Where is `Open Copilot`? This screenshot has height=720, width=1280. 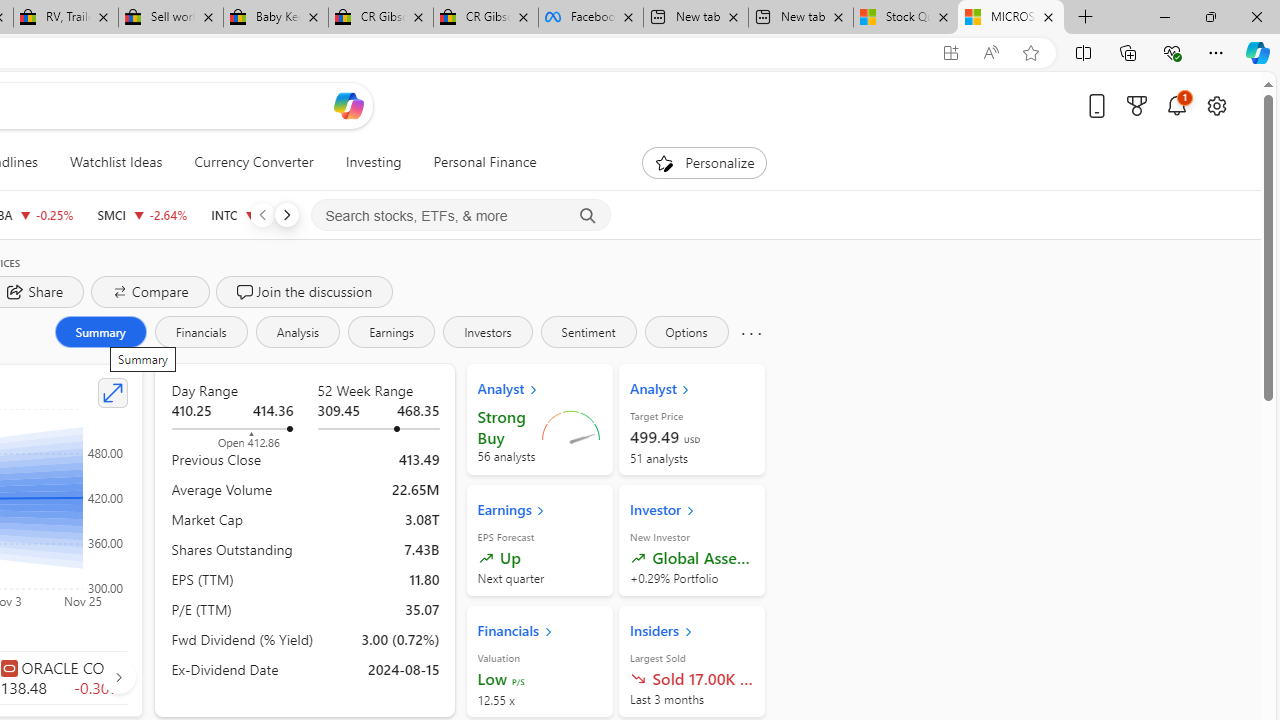 Open Copilot is located at coordinates (348, 105).